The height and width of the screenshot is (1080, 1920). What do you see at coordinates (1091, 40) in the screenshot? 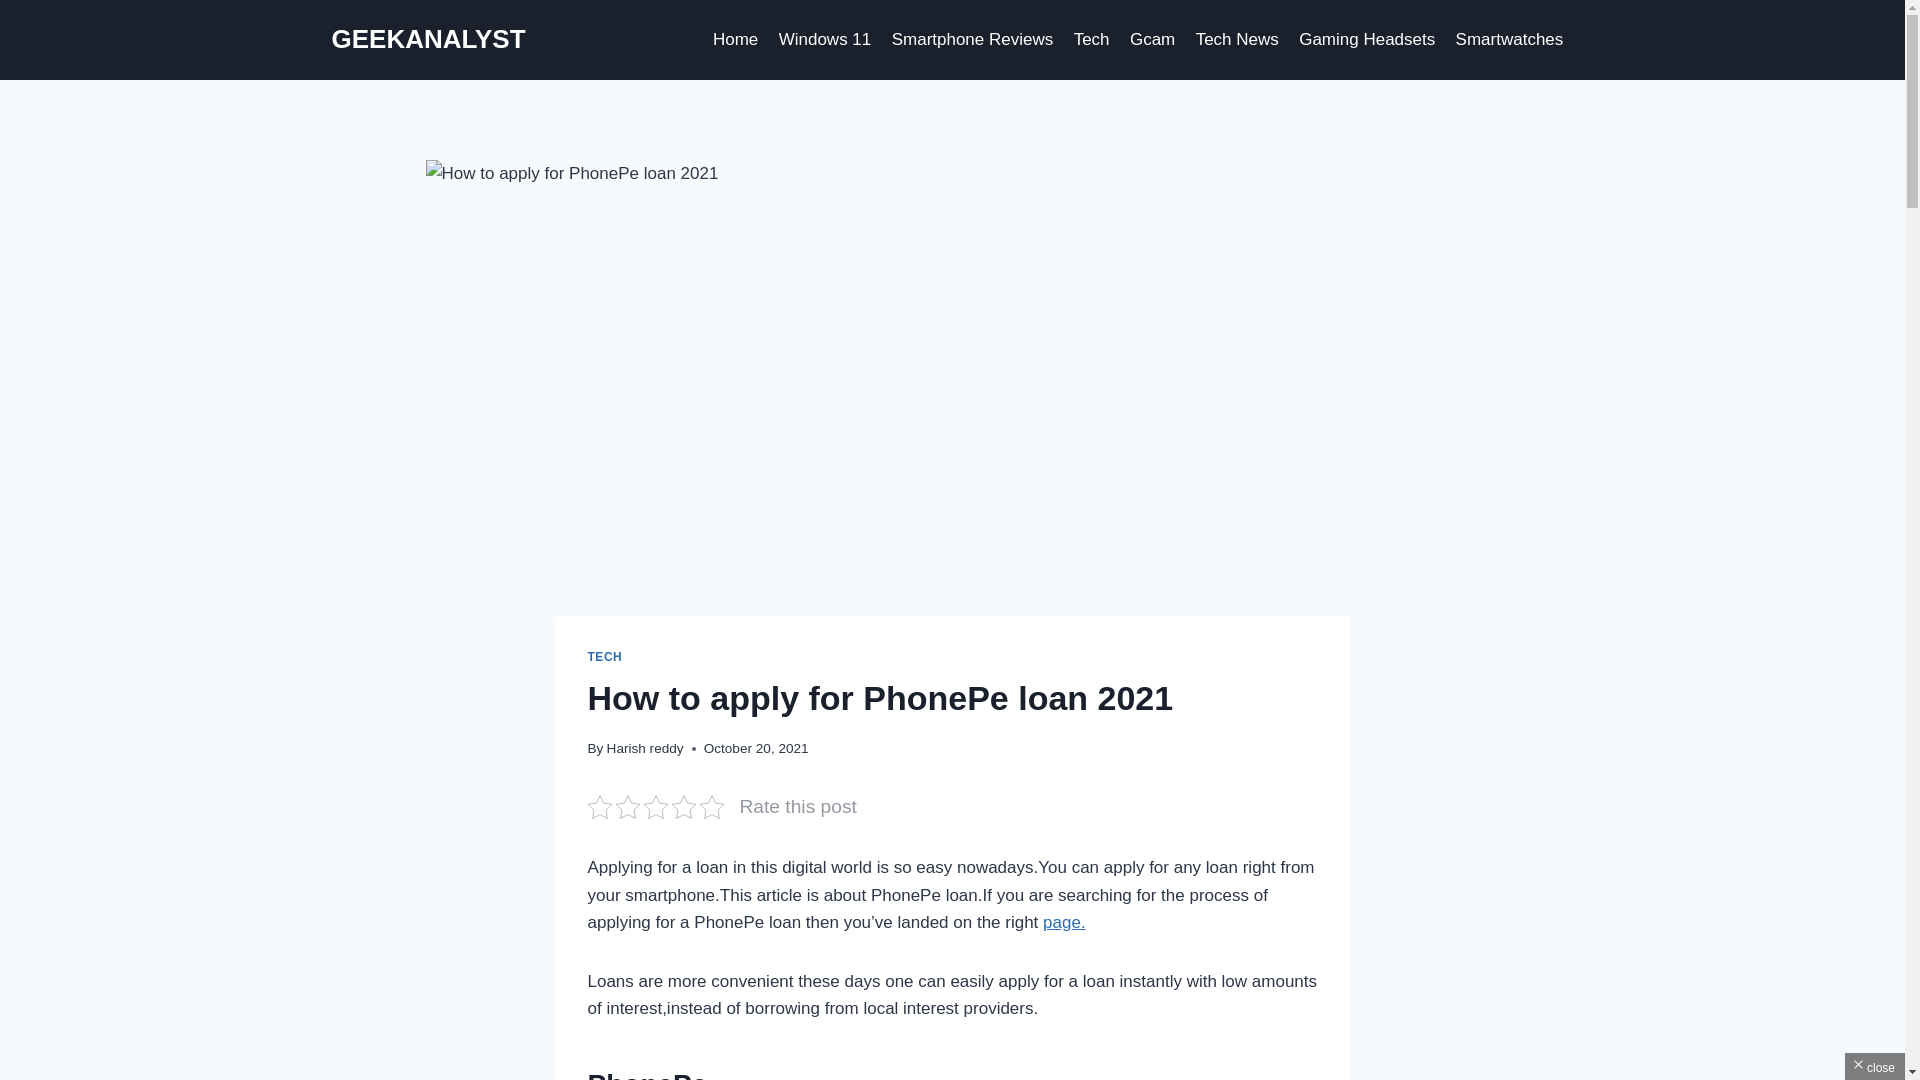
I see `Tech` at bounding box center [1091, 40].